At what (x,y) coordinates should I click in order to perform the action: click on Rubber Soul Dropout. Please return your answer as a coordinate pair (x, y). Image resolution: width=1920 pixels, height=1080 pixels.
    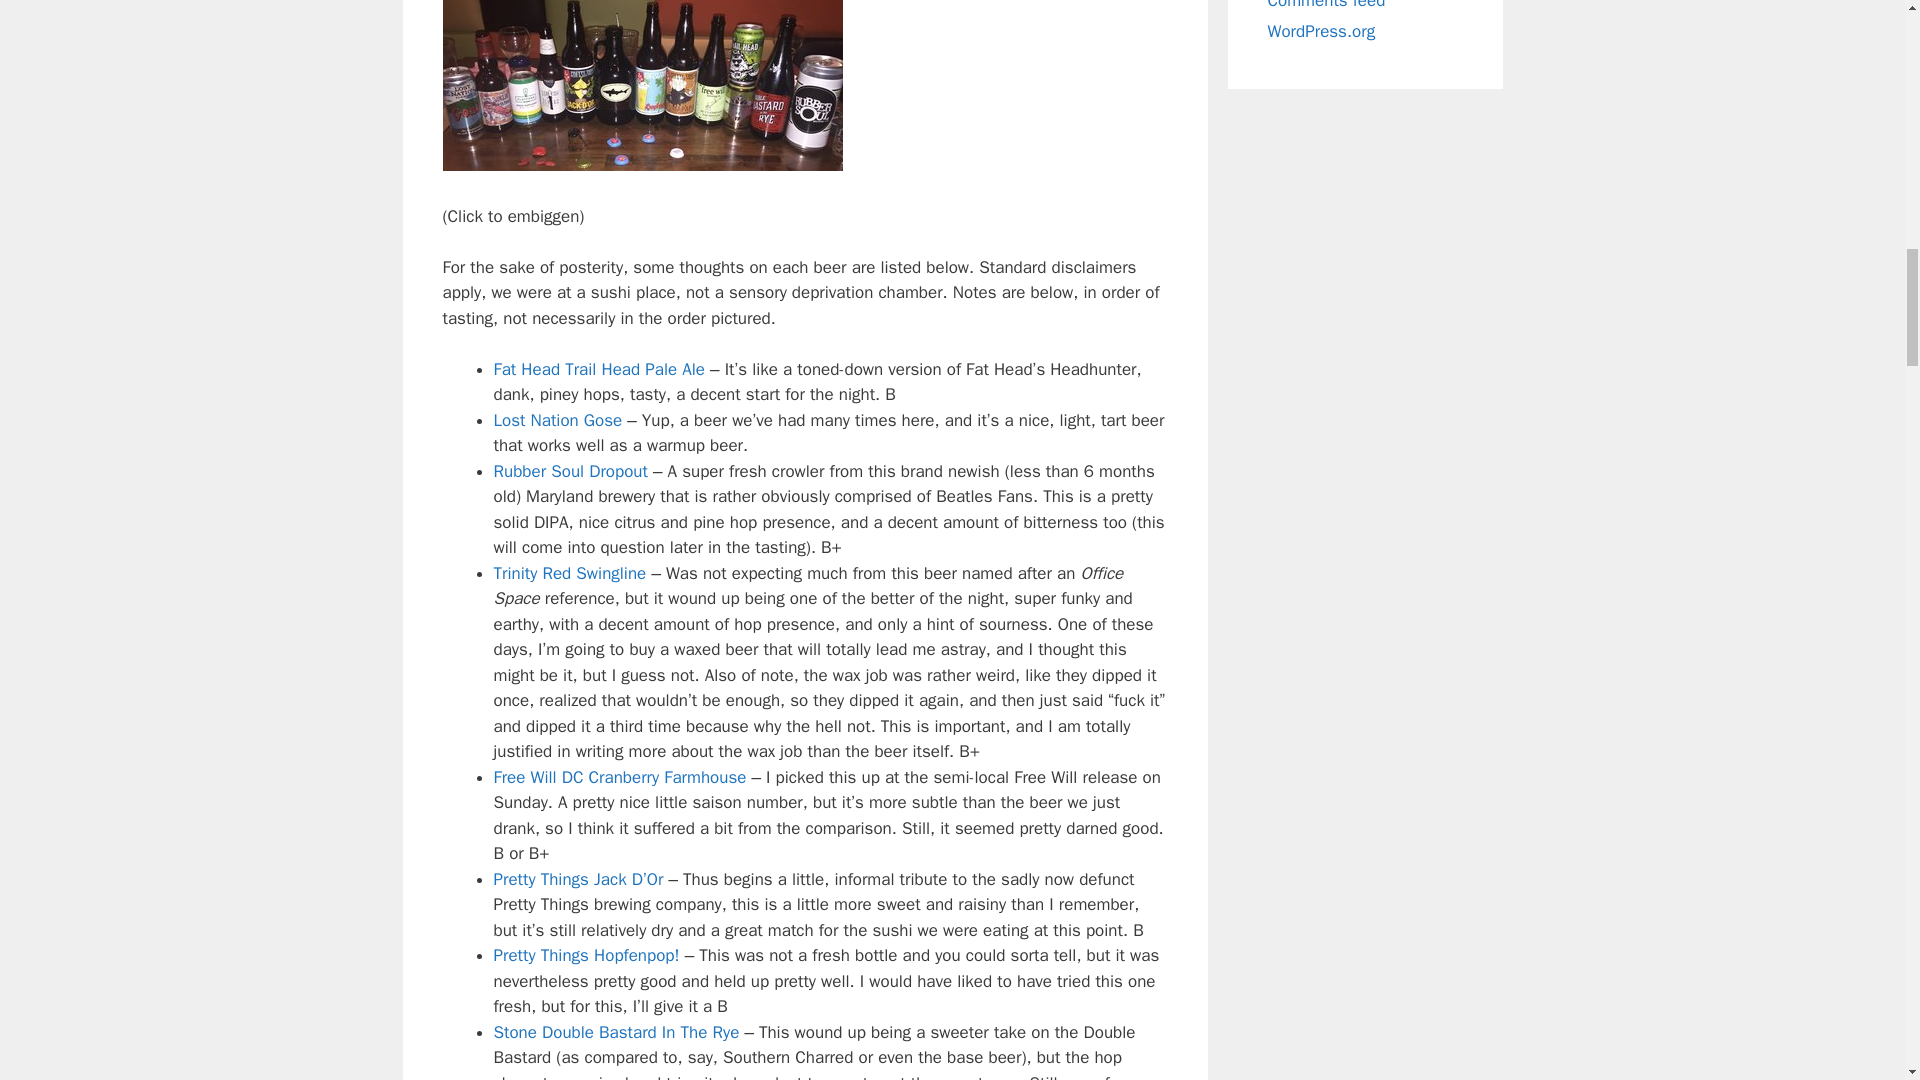
    Looking at the image, I should click on (570, 471).